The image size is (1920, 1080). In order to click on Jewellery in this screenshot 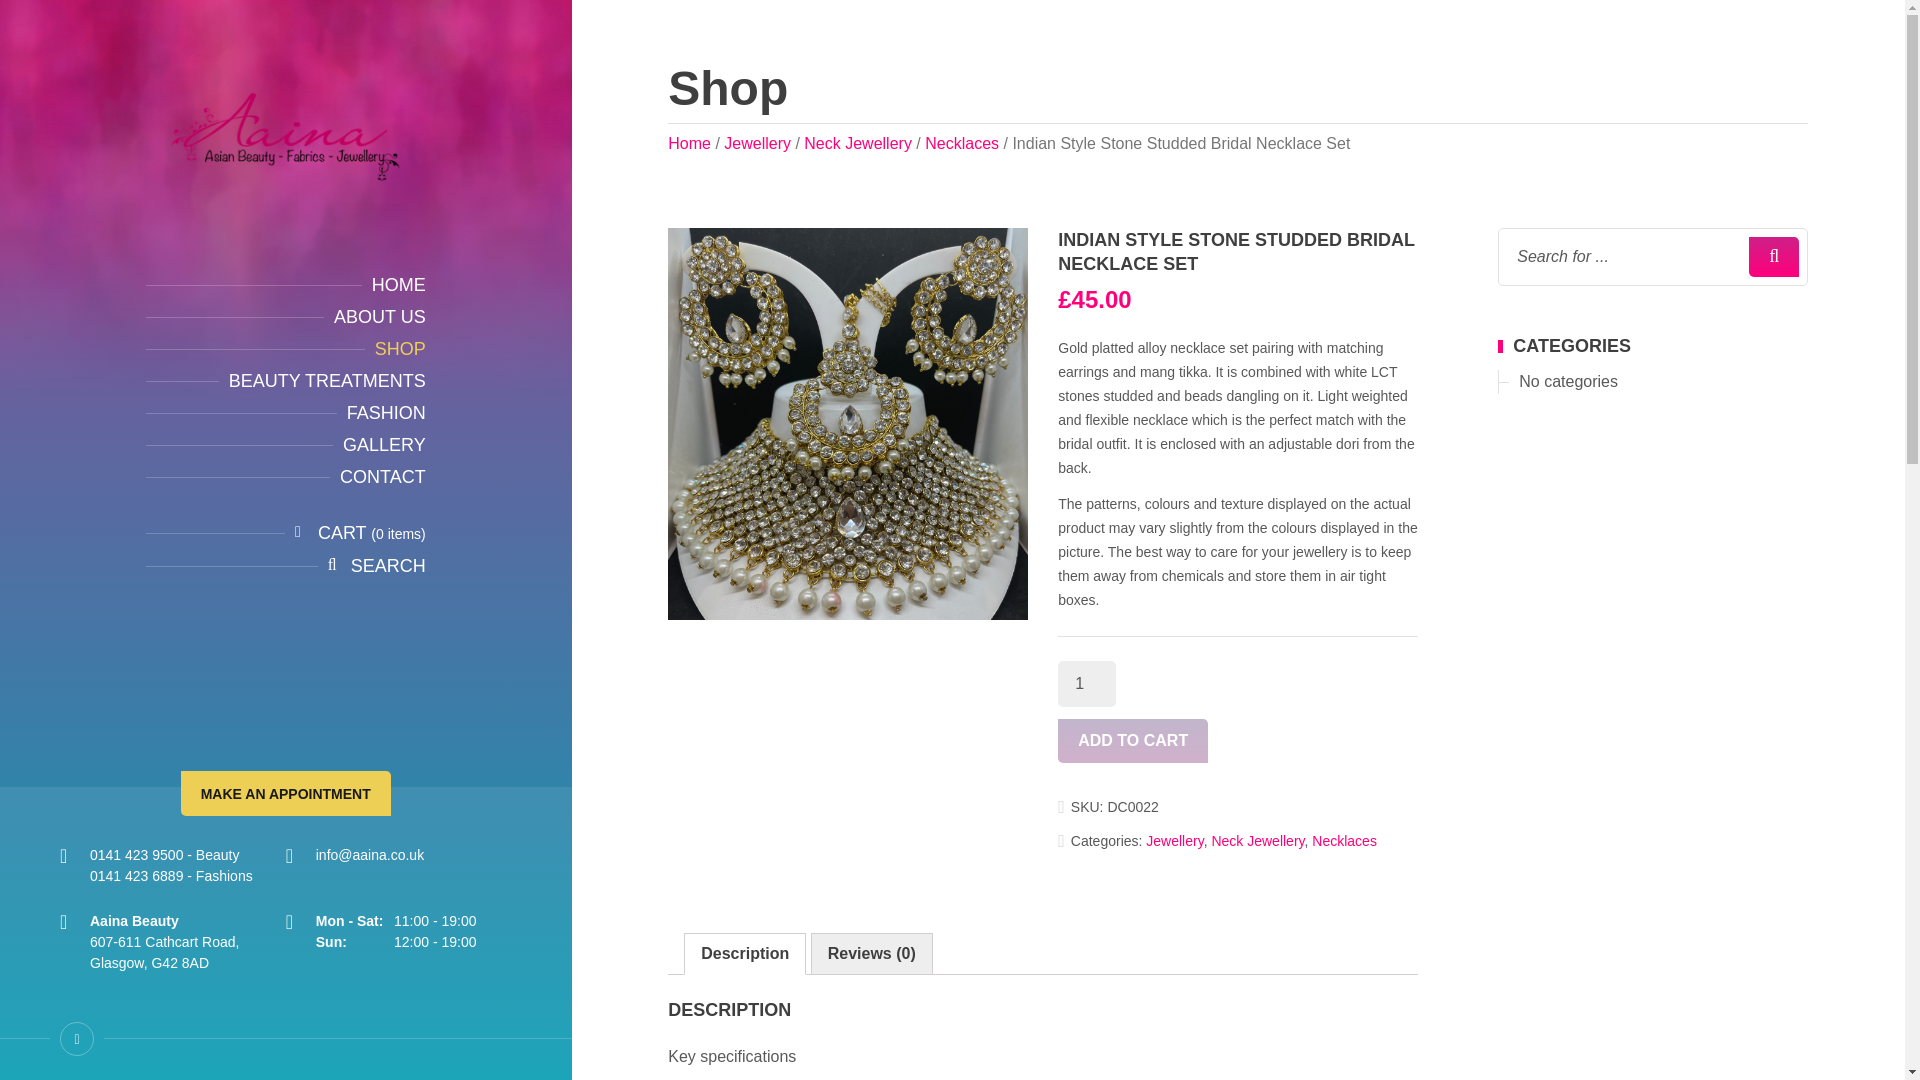, I will do `click(1174, 840)`.